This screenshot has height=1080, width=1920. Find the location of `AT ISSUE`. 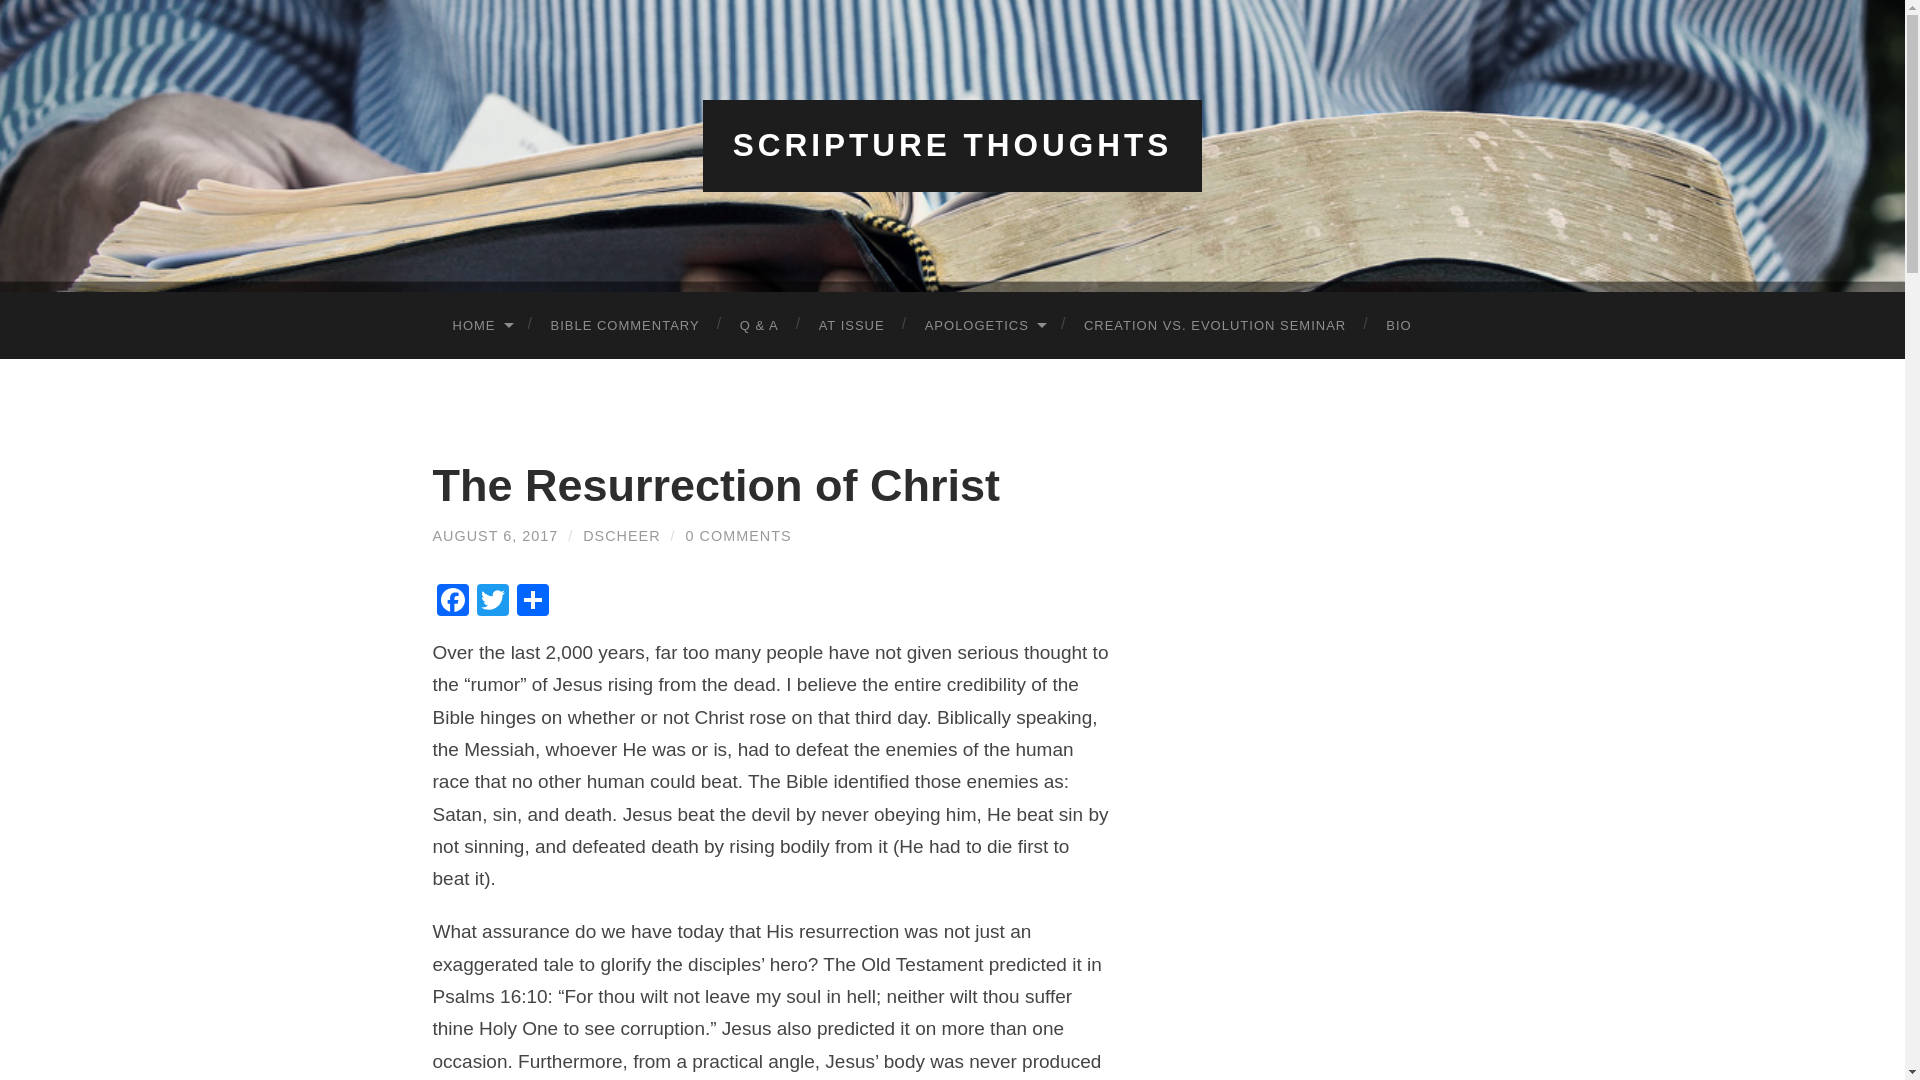

AT ISSUE is located at coordinates (851, 324).